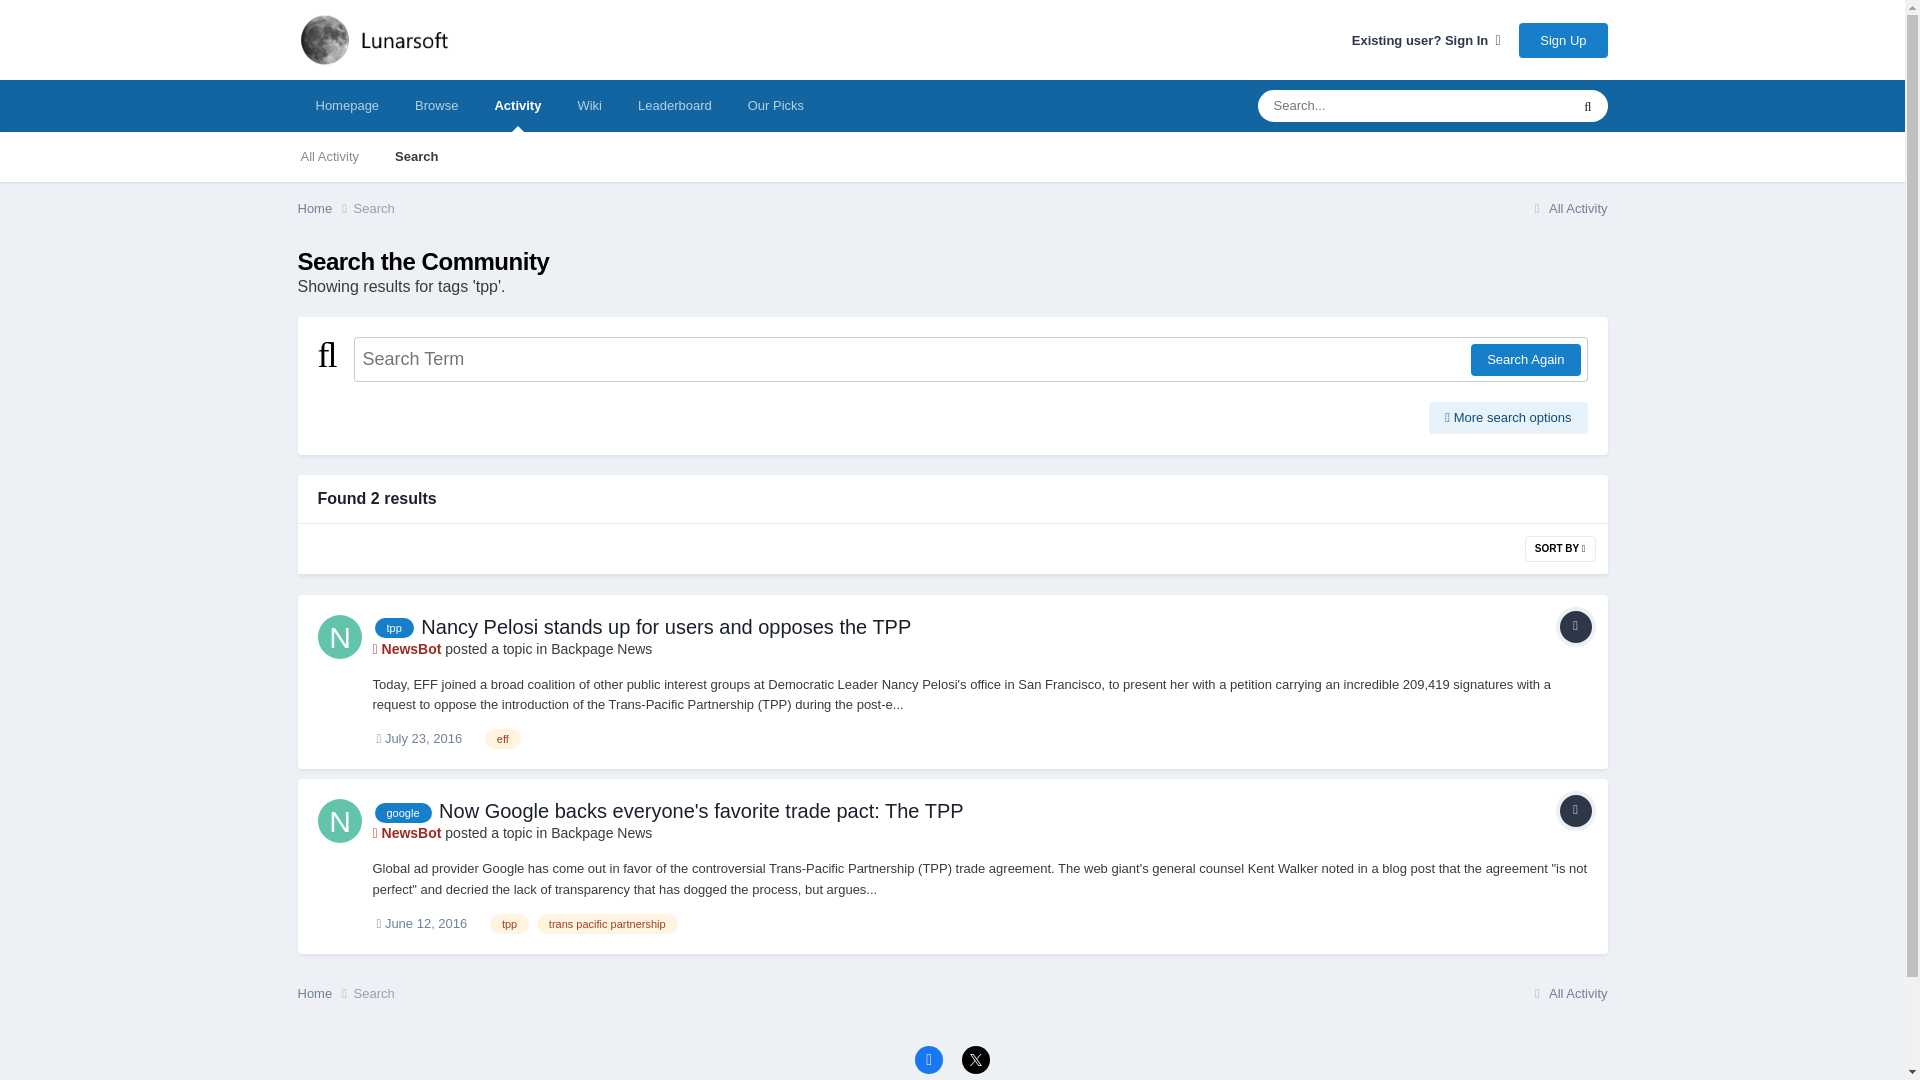 Image resolution: width=1920 pixels, height=1080 pixels. What do you see at coordinates (517, 105) in the screenshot?
I see `Activity` at bounding box center [517, 105].